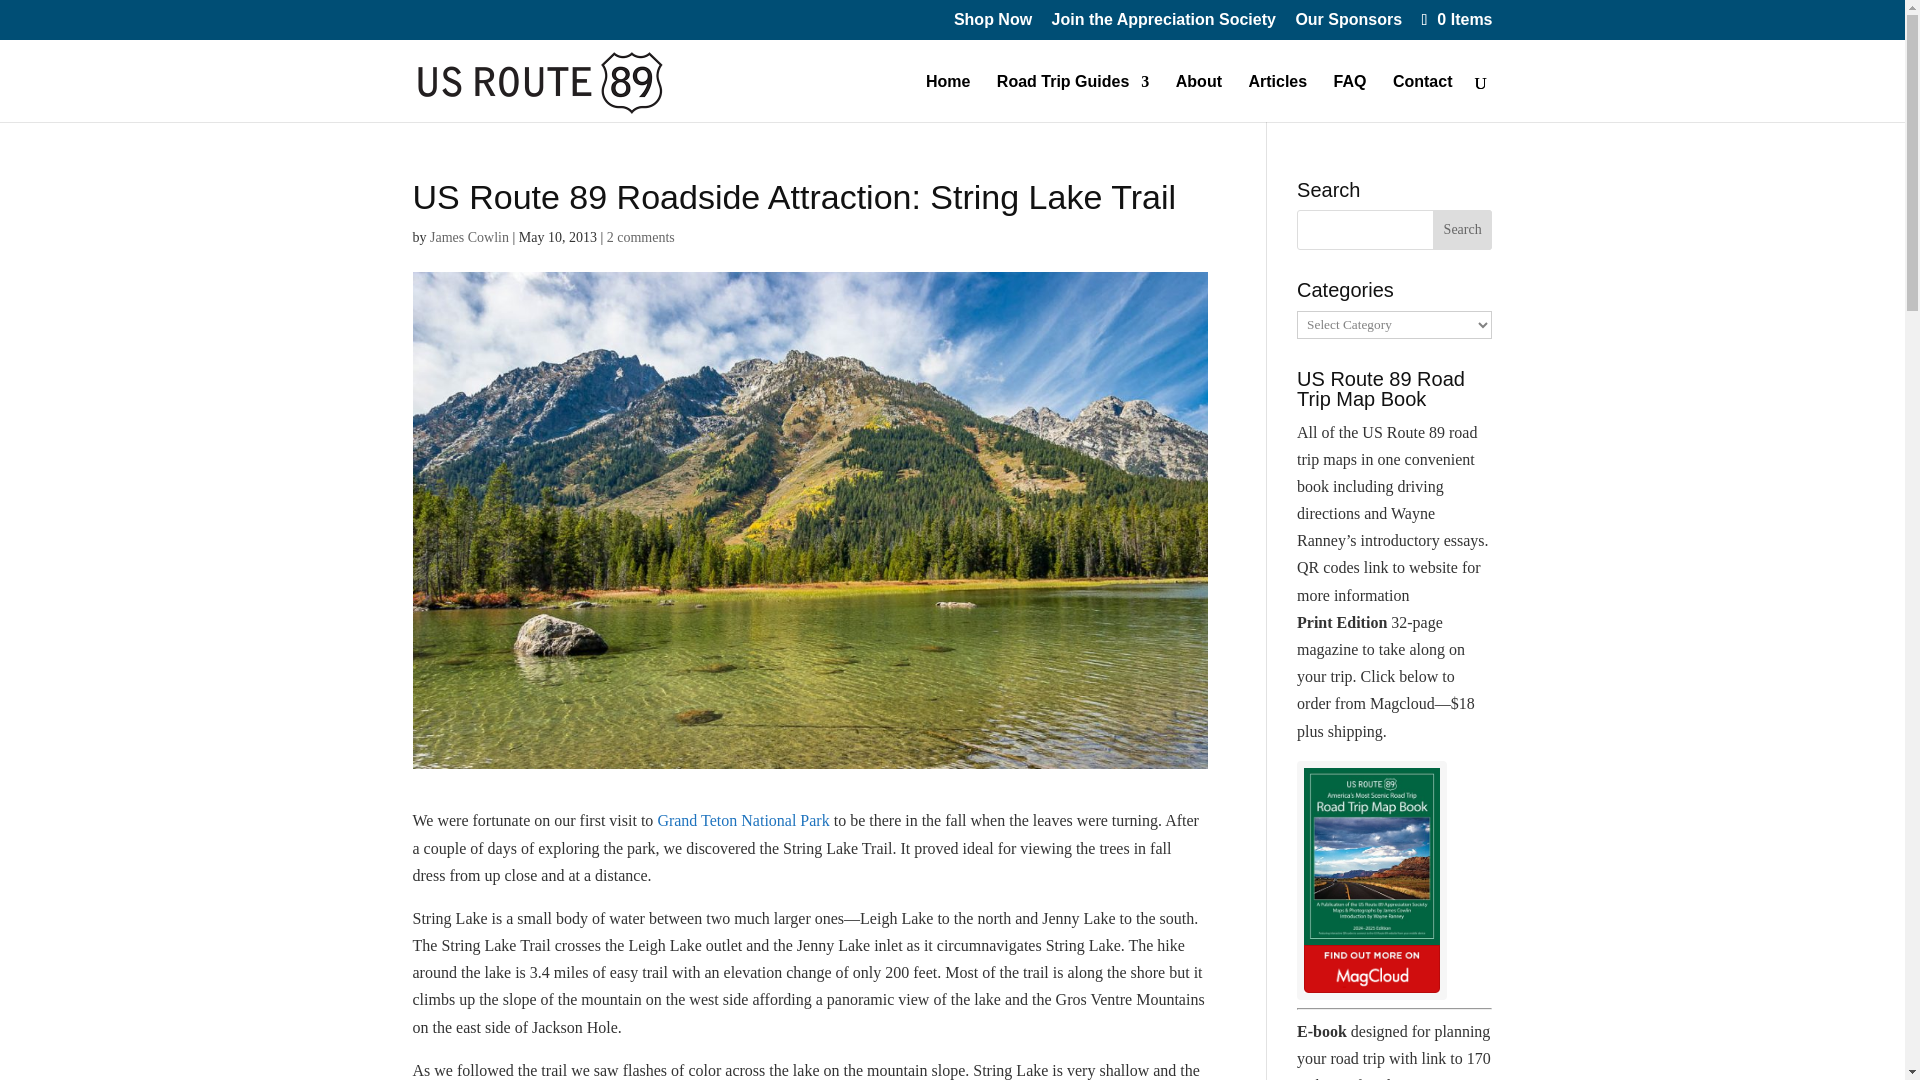 This screenshot has width=1920, height=1080. Describe the element at coordinates (1072, 98) in the screenshot. I see `Road Trip Guides` at that location.